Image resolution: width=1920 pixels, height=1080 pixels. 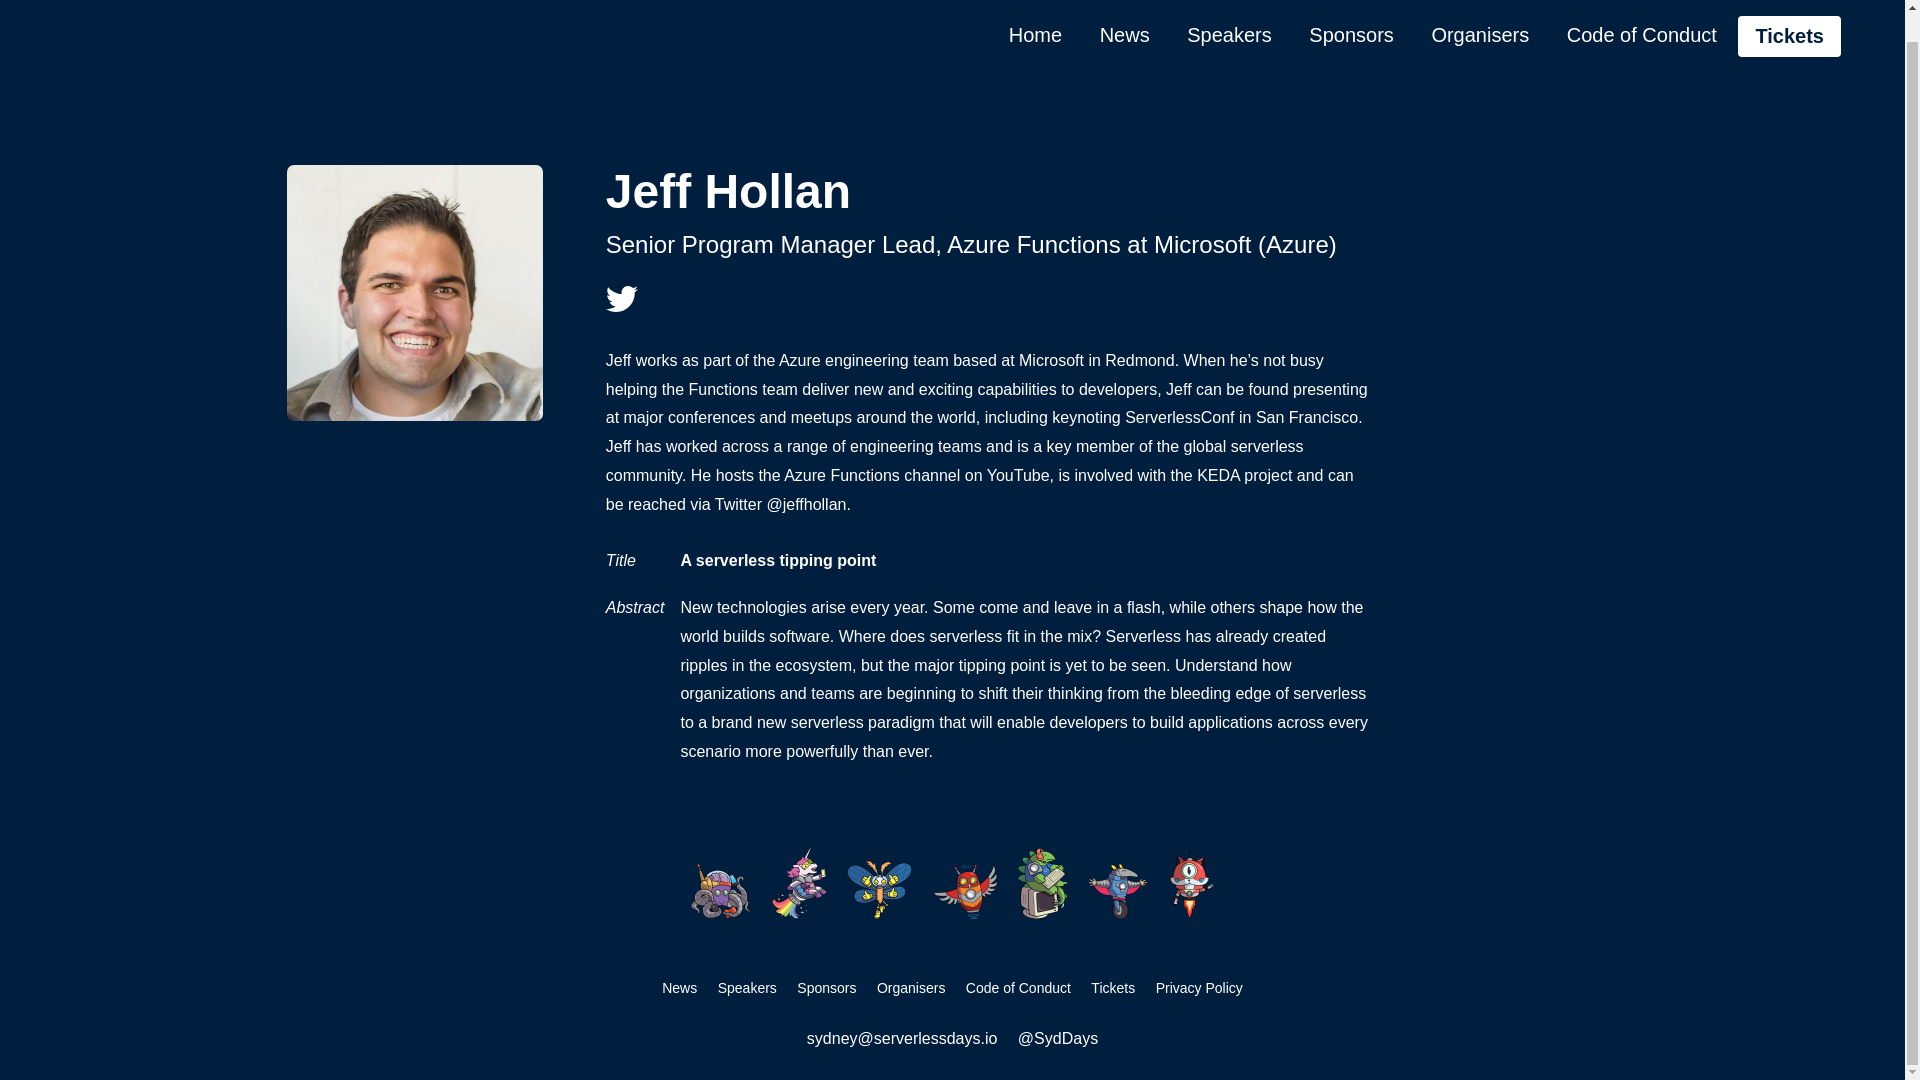 I want to click on News, so click(x=1124, y=14).